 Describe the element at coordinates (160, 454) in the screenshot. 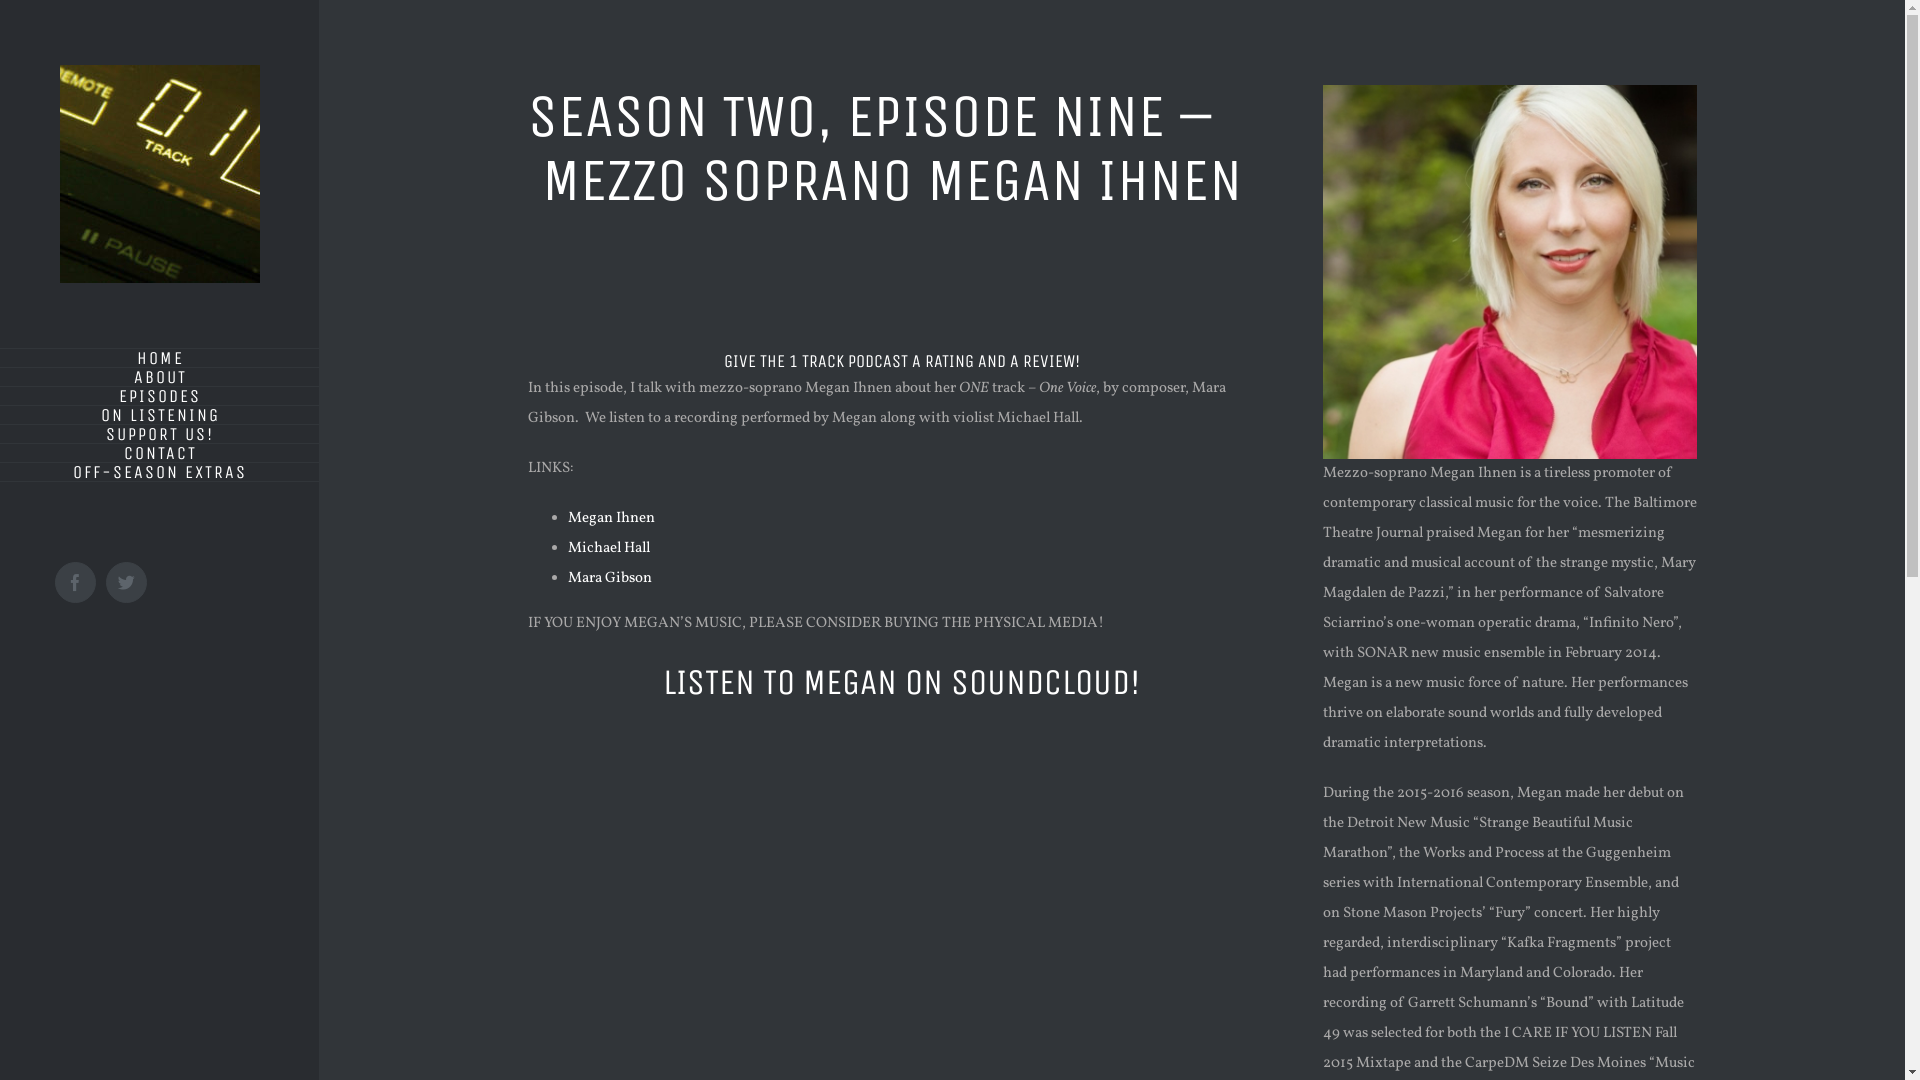

I see `CONTACT` at that location.